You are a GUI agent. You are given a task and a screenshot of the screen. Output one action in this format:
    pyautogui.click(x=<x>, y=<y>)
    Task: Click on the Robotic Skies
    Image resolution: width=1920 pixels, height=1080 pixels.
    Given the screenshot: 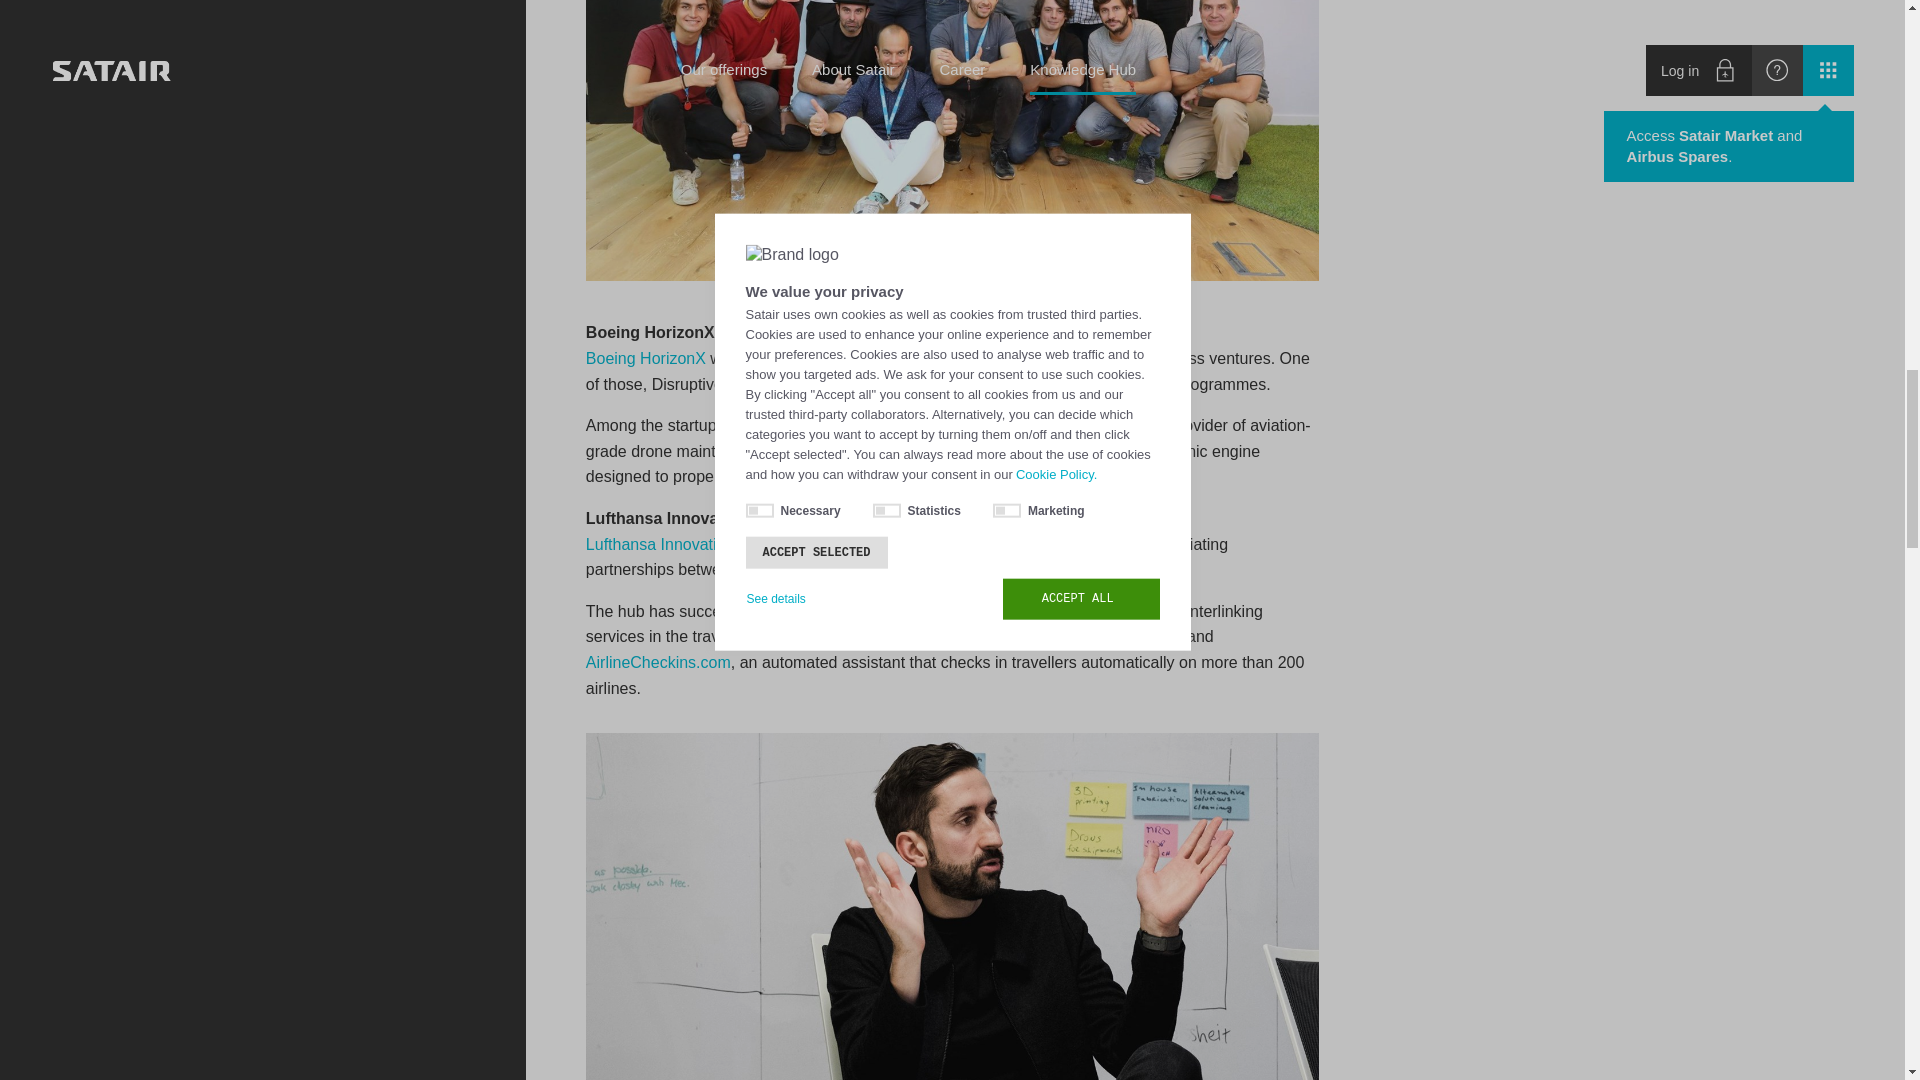 What is the action you would take?
    pyautogui.click(x=1035, y=425)
    